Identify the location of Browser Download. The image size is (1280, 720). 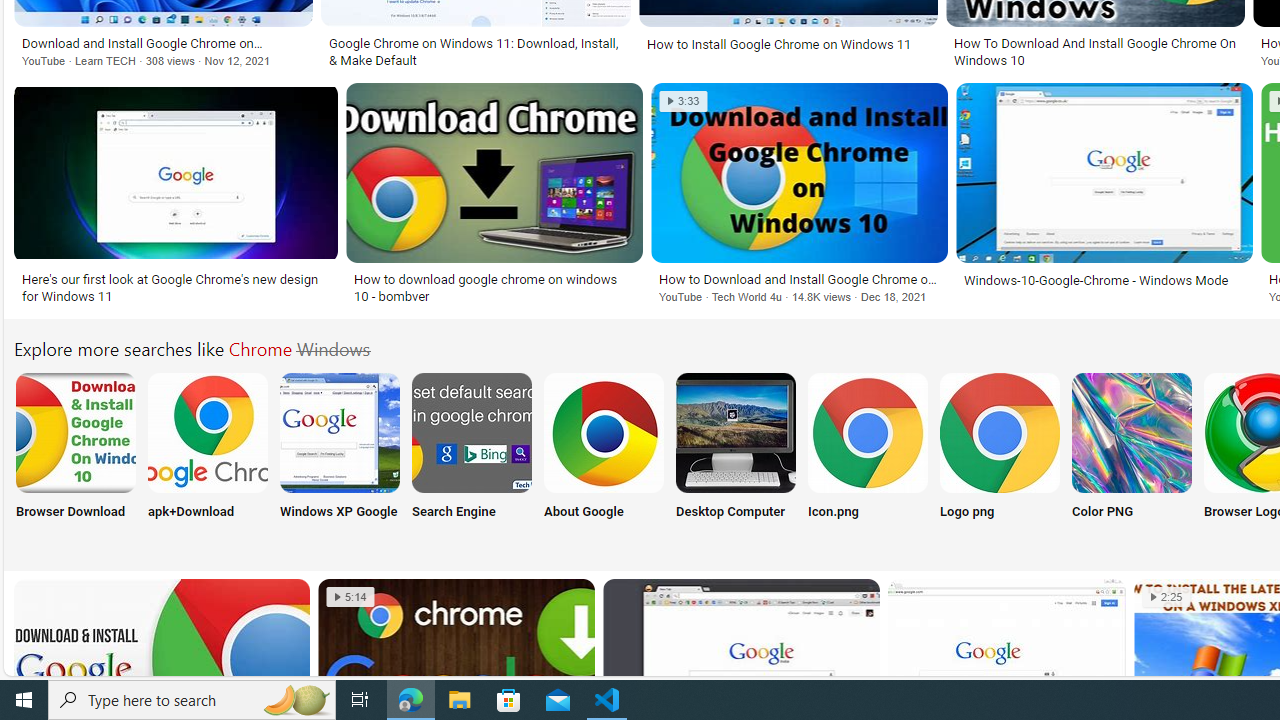
(74, 458).